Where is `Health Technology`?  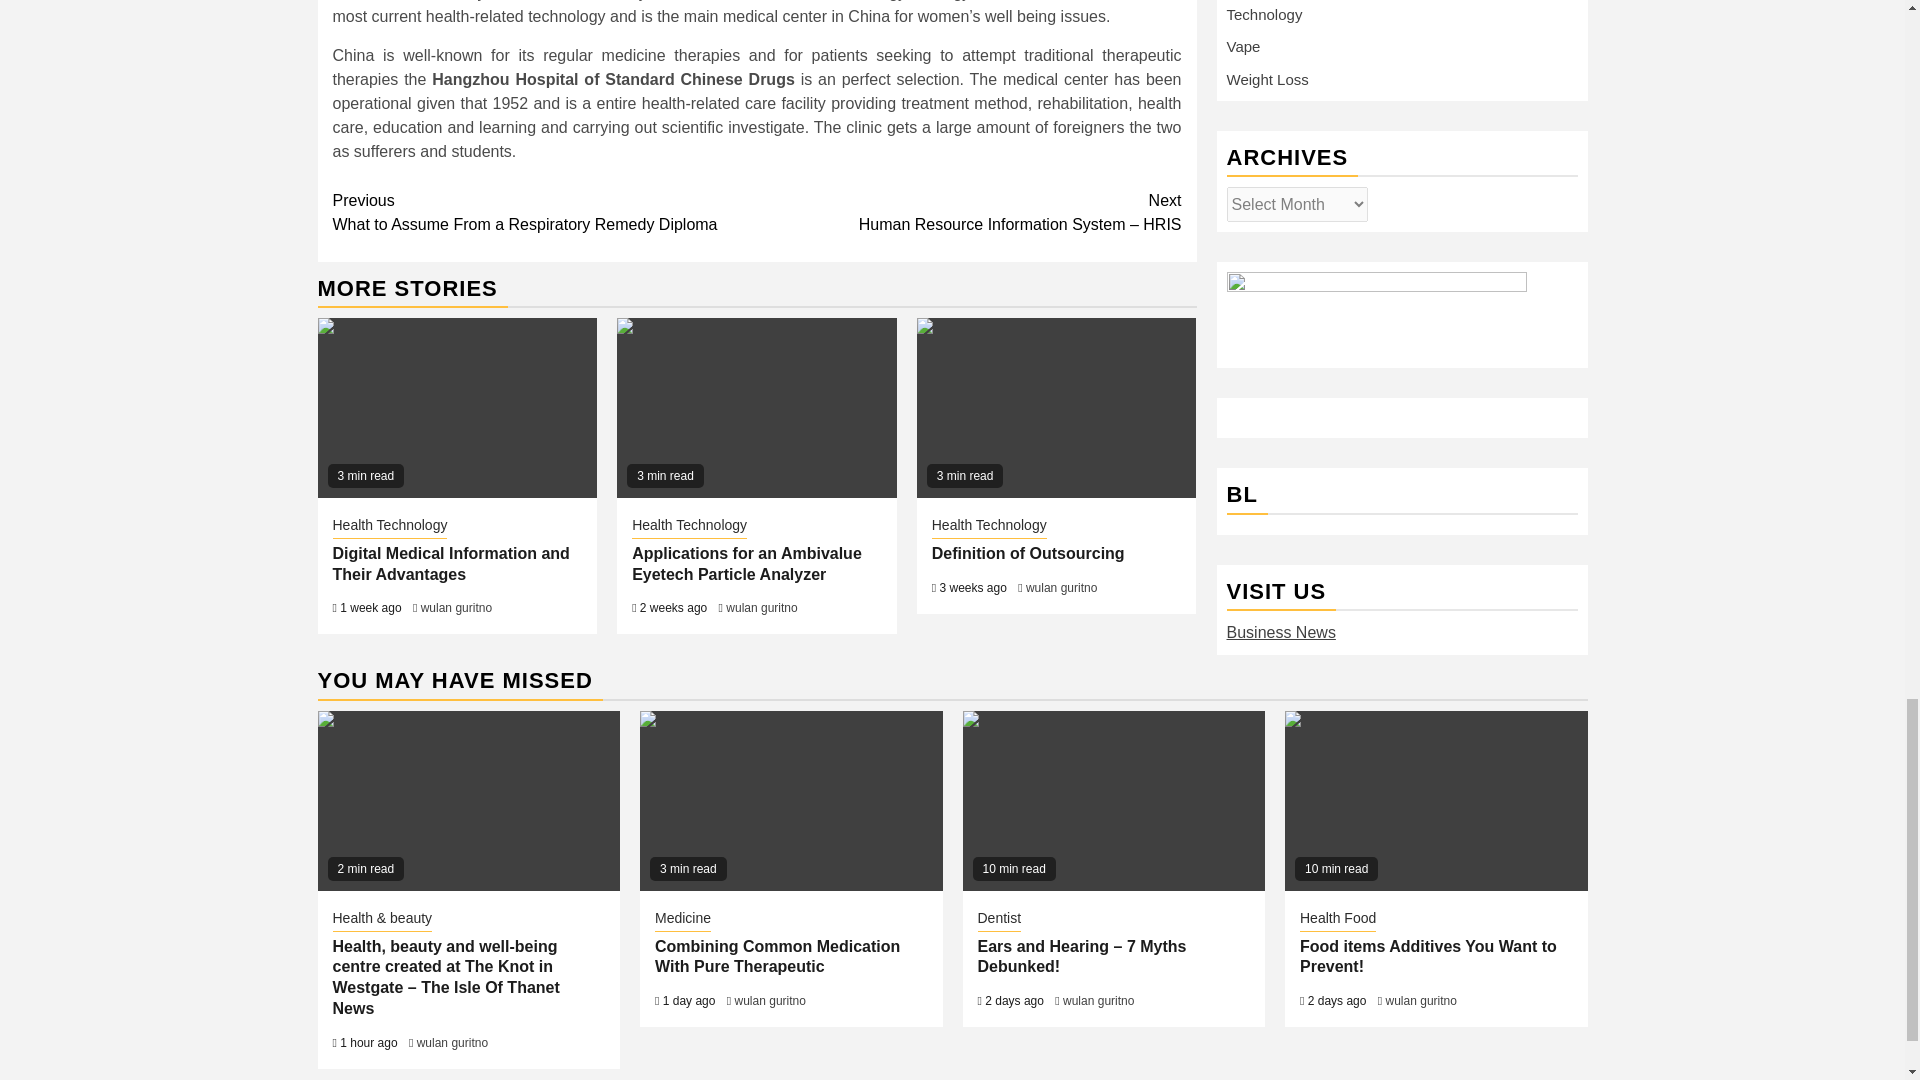
Health Technology is located at coordinates (1060, 588).